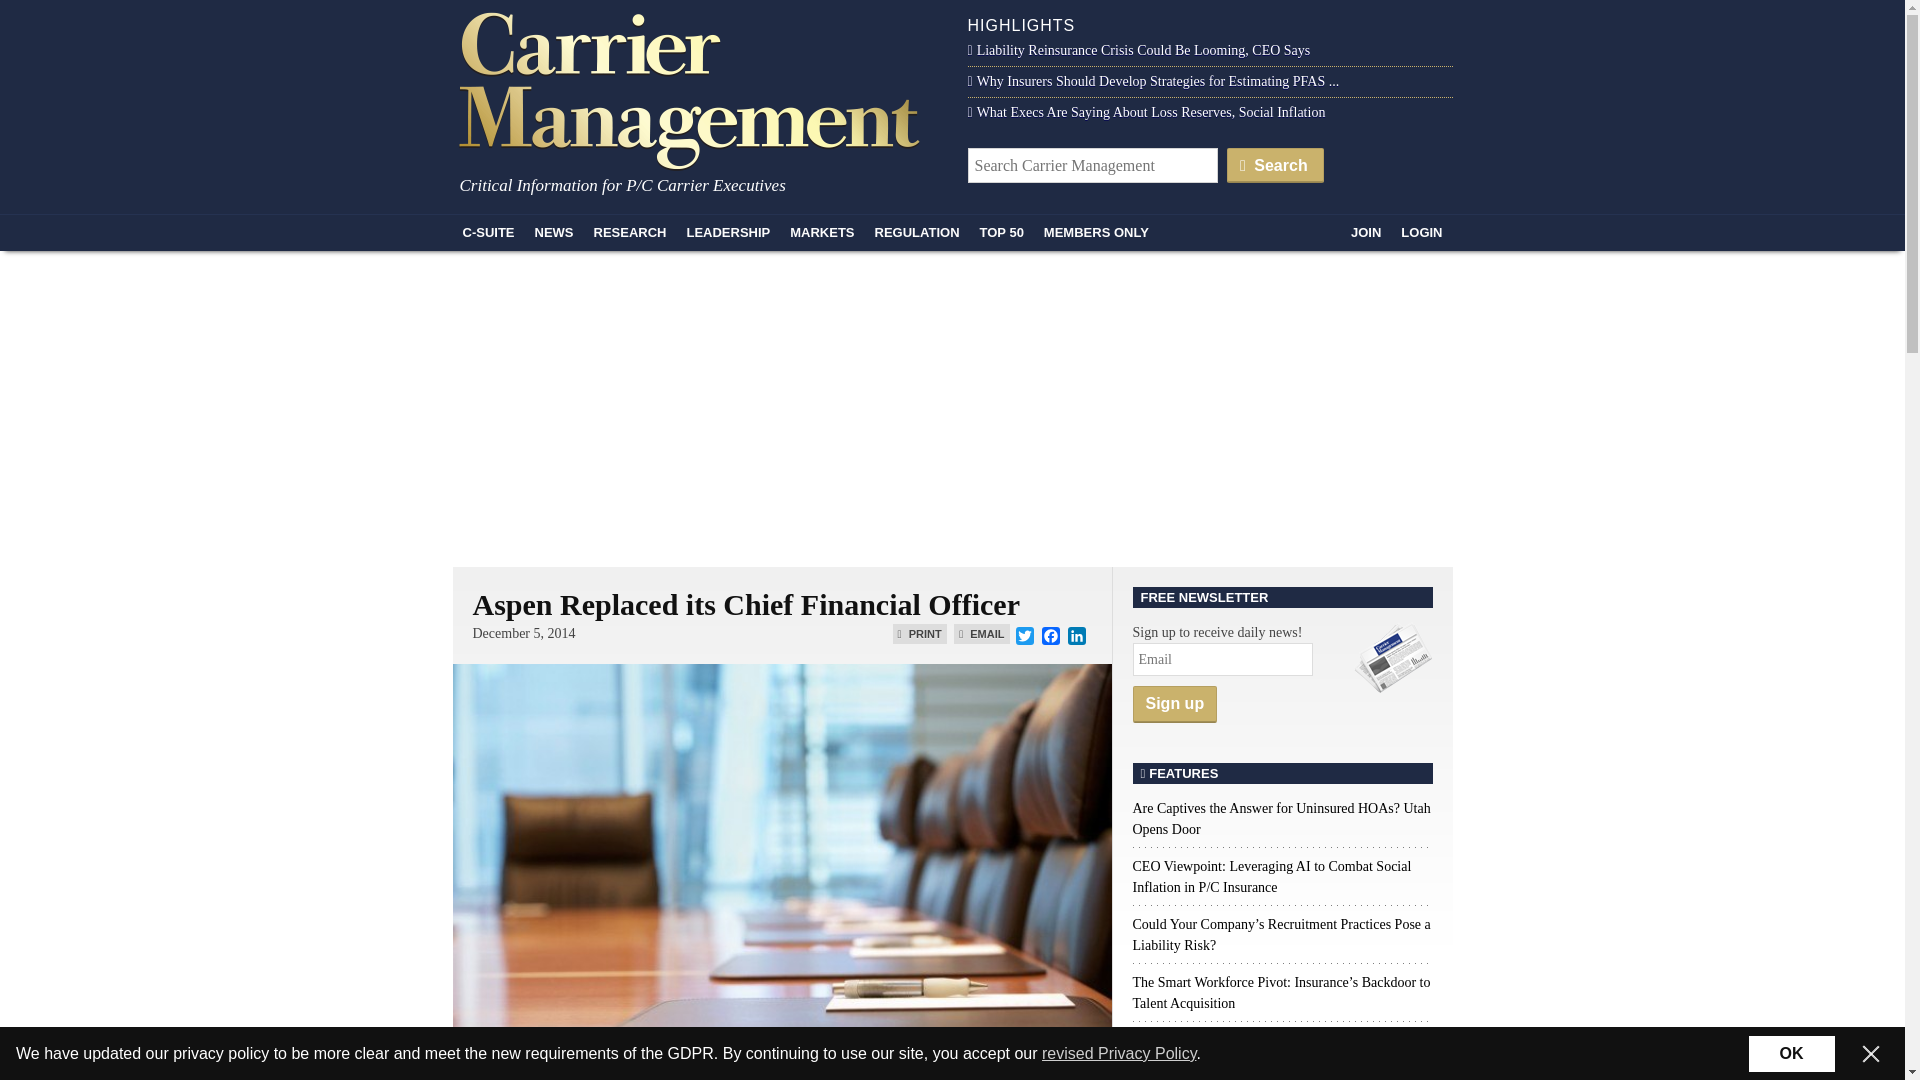  What do you see at coordinates (1275, 164) in the screenshot?
I see `Search` at bounding box center [1275, 164].